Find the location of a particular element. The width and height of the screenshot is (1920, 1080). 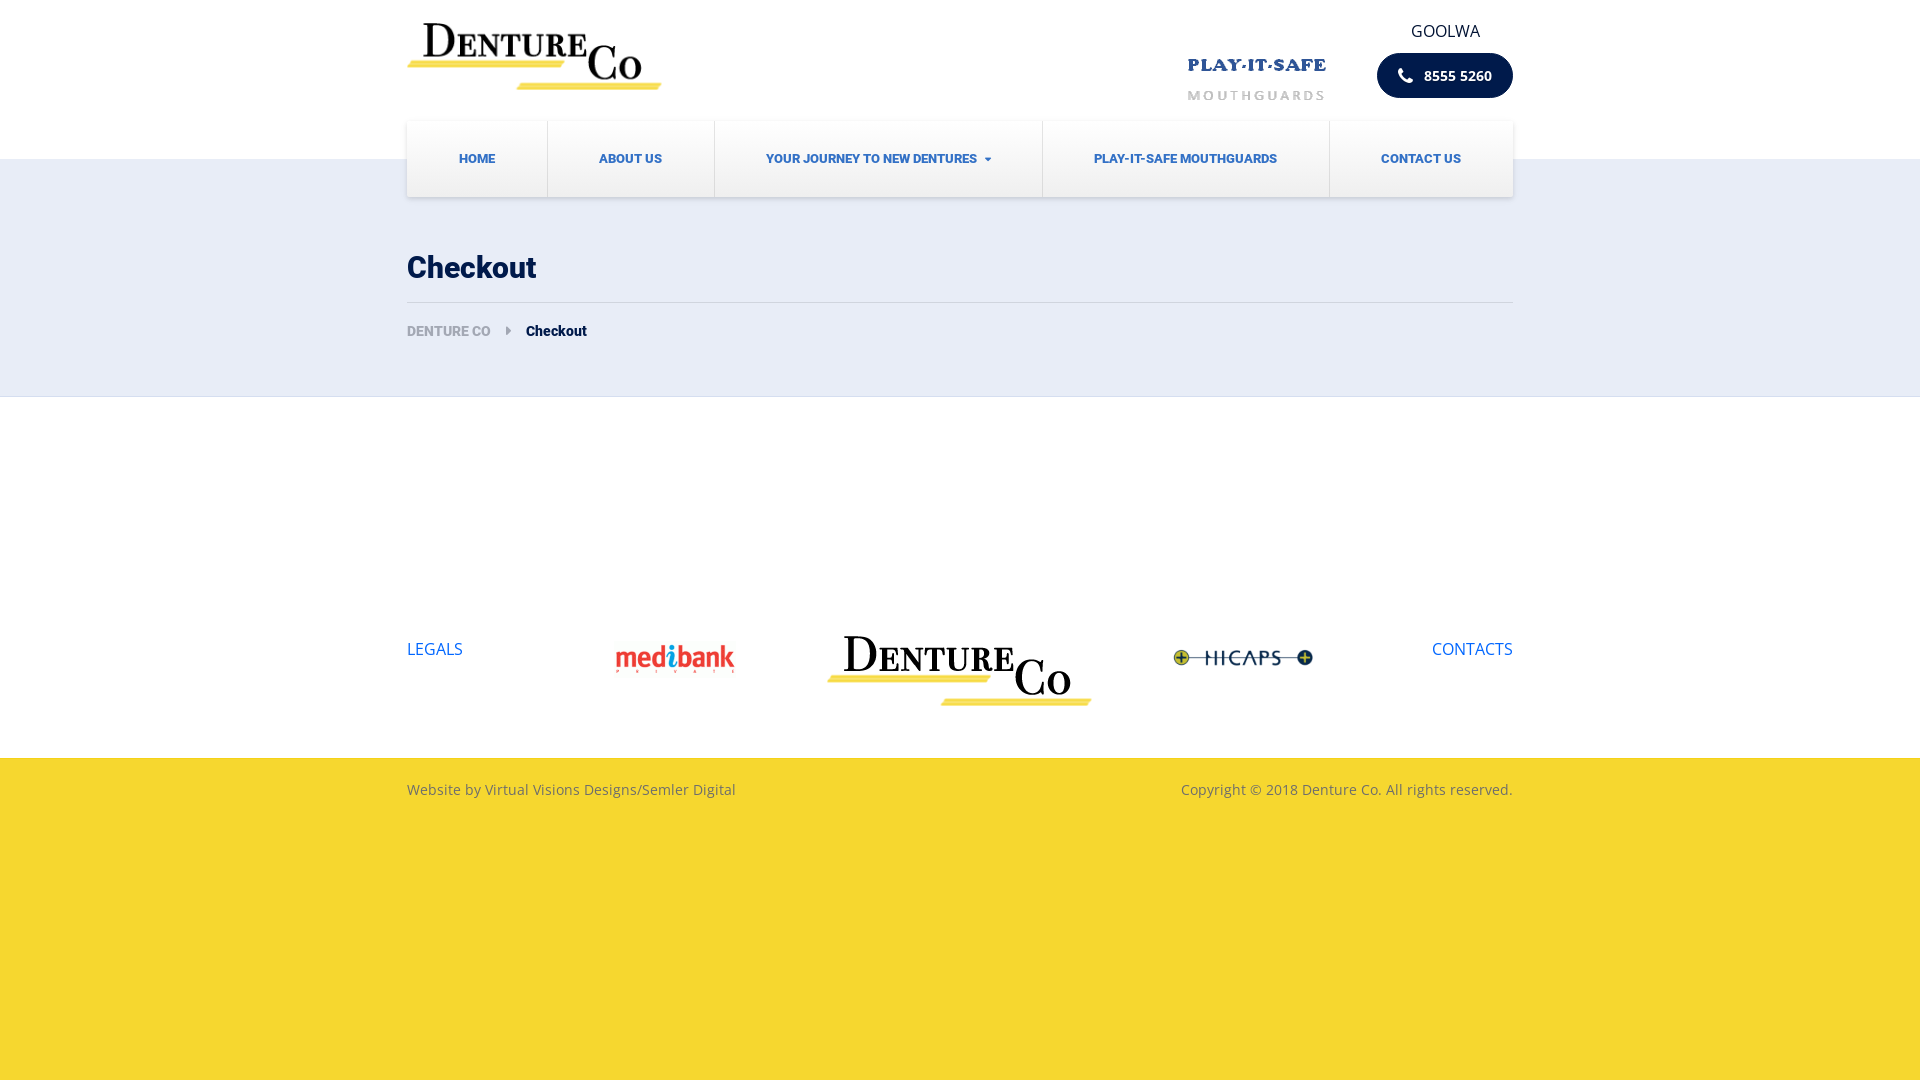

HOME is located at coordinates (477, 159).